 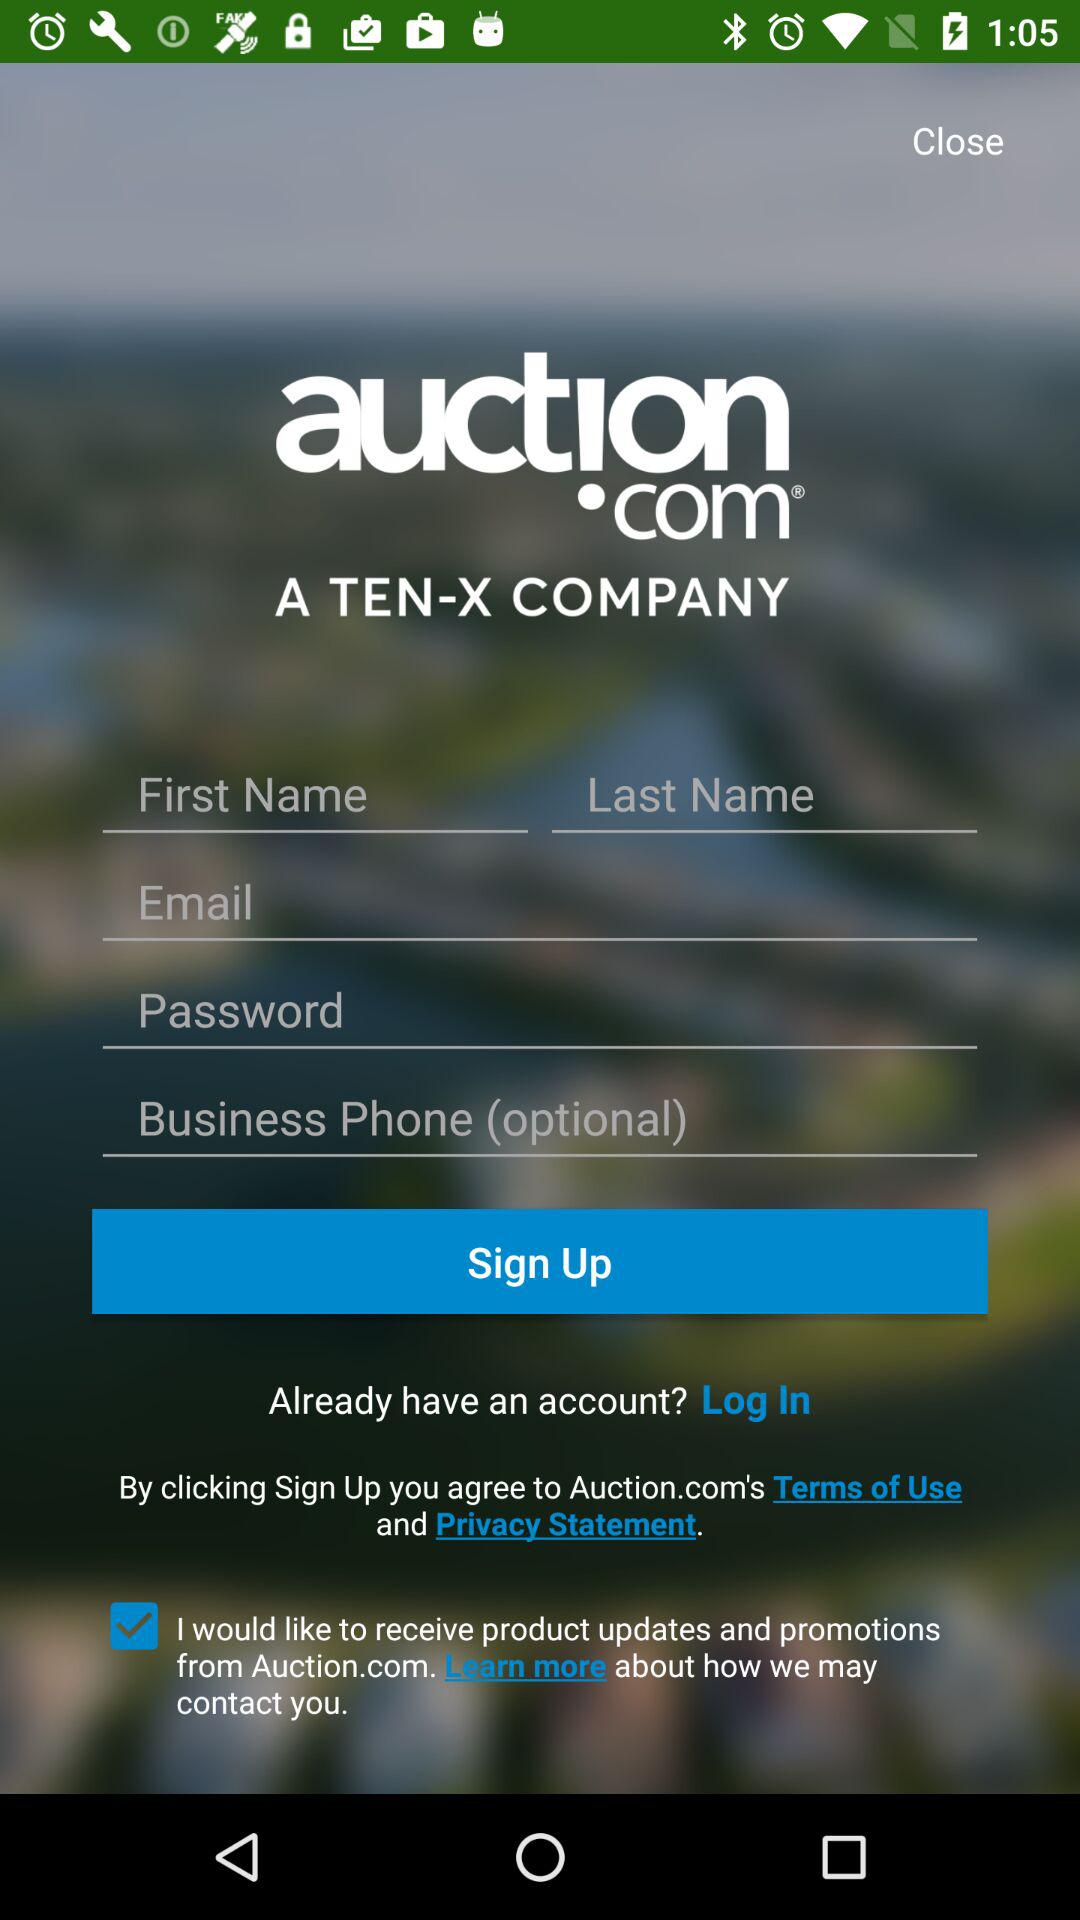 I want to click on enter last name, so click(x=764, y=800).